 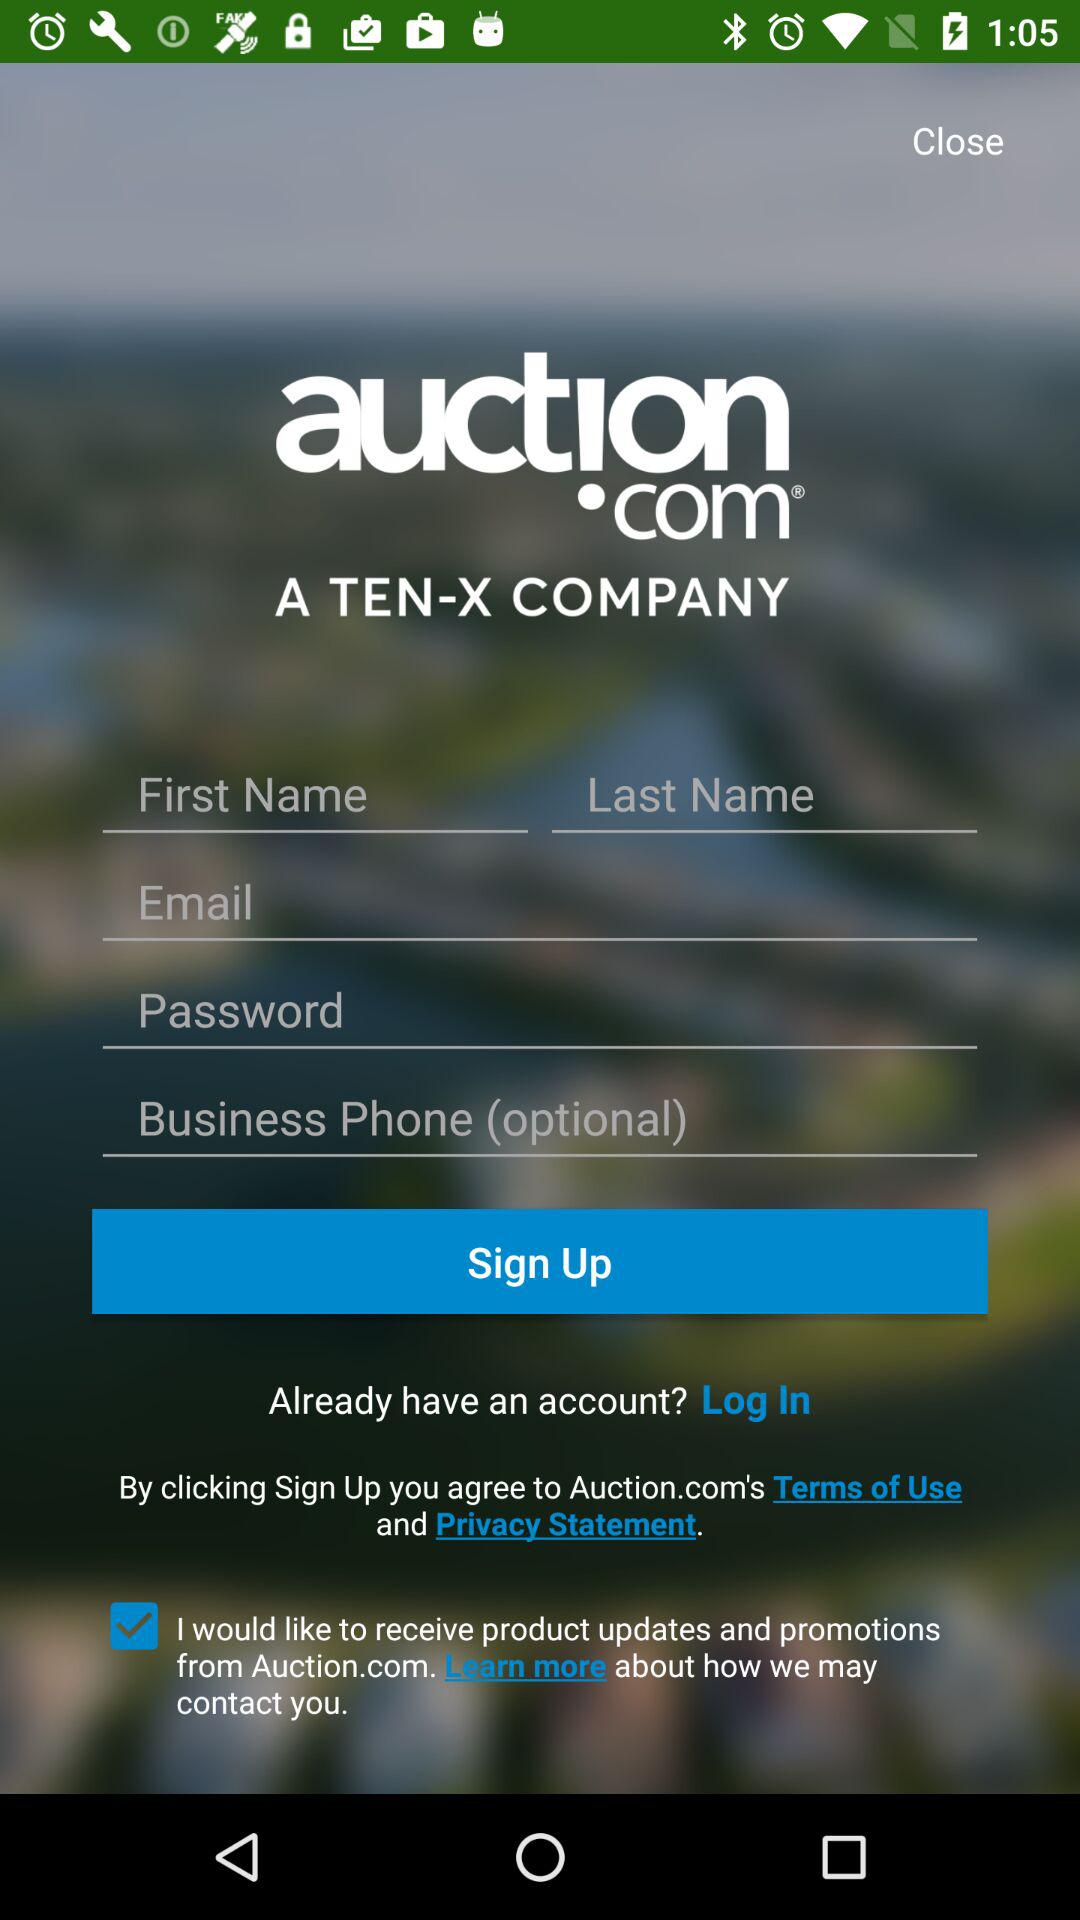 I want to click on enter last name, so click(x=764, y=800).